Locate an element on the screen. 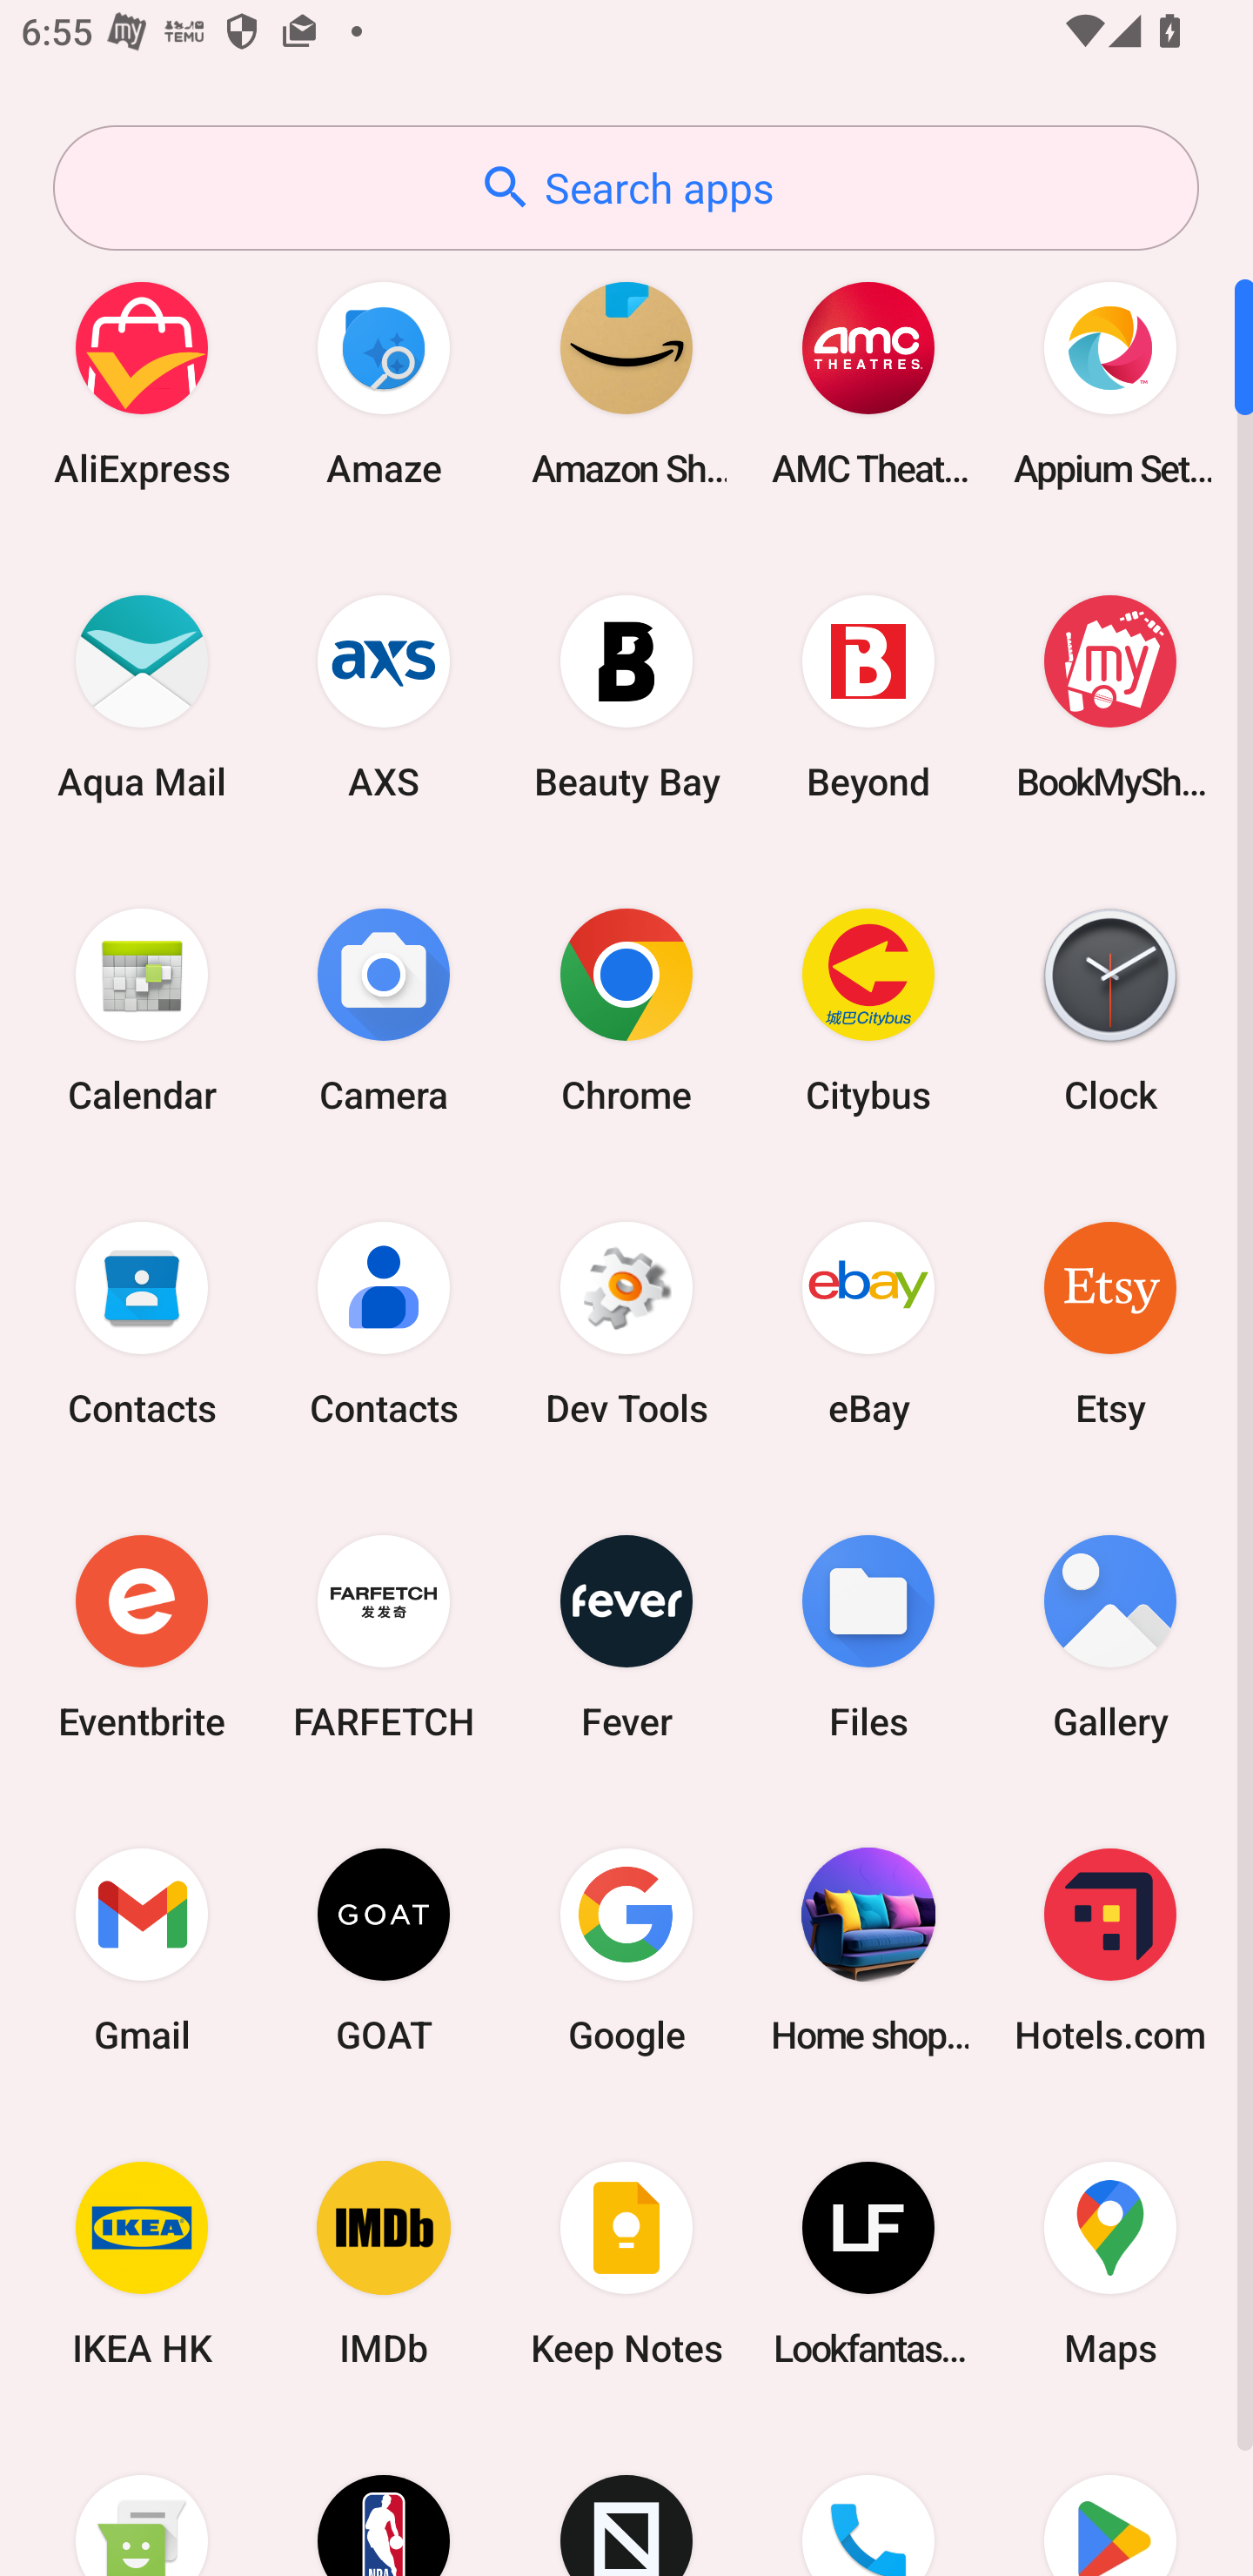 The image size is (1253, 2576). Aqua Mail is located at coordinates (142, 696).